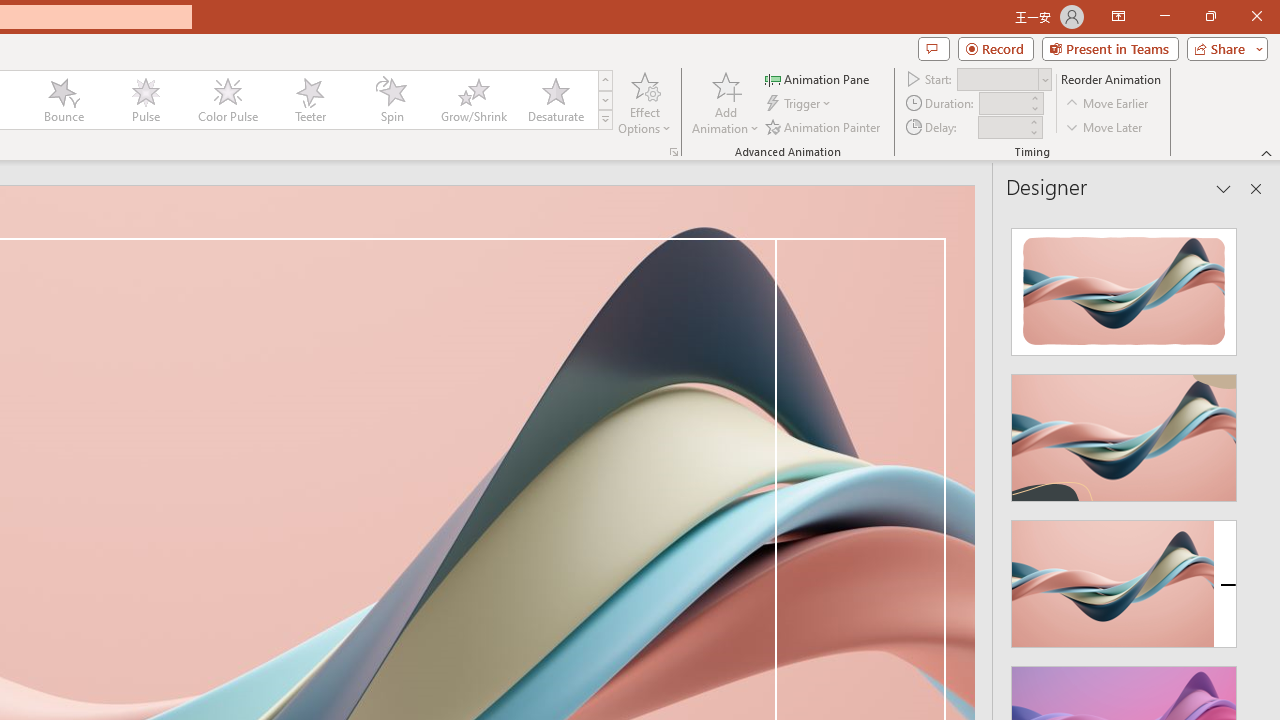 This screenshot has height=720, width=1280. Describe the element at coordinates (473, 100) in the screenshot. I see `Grow/Shrink` at that location.